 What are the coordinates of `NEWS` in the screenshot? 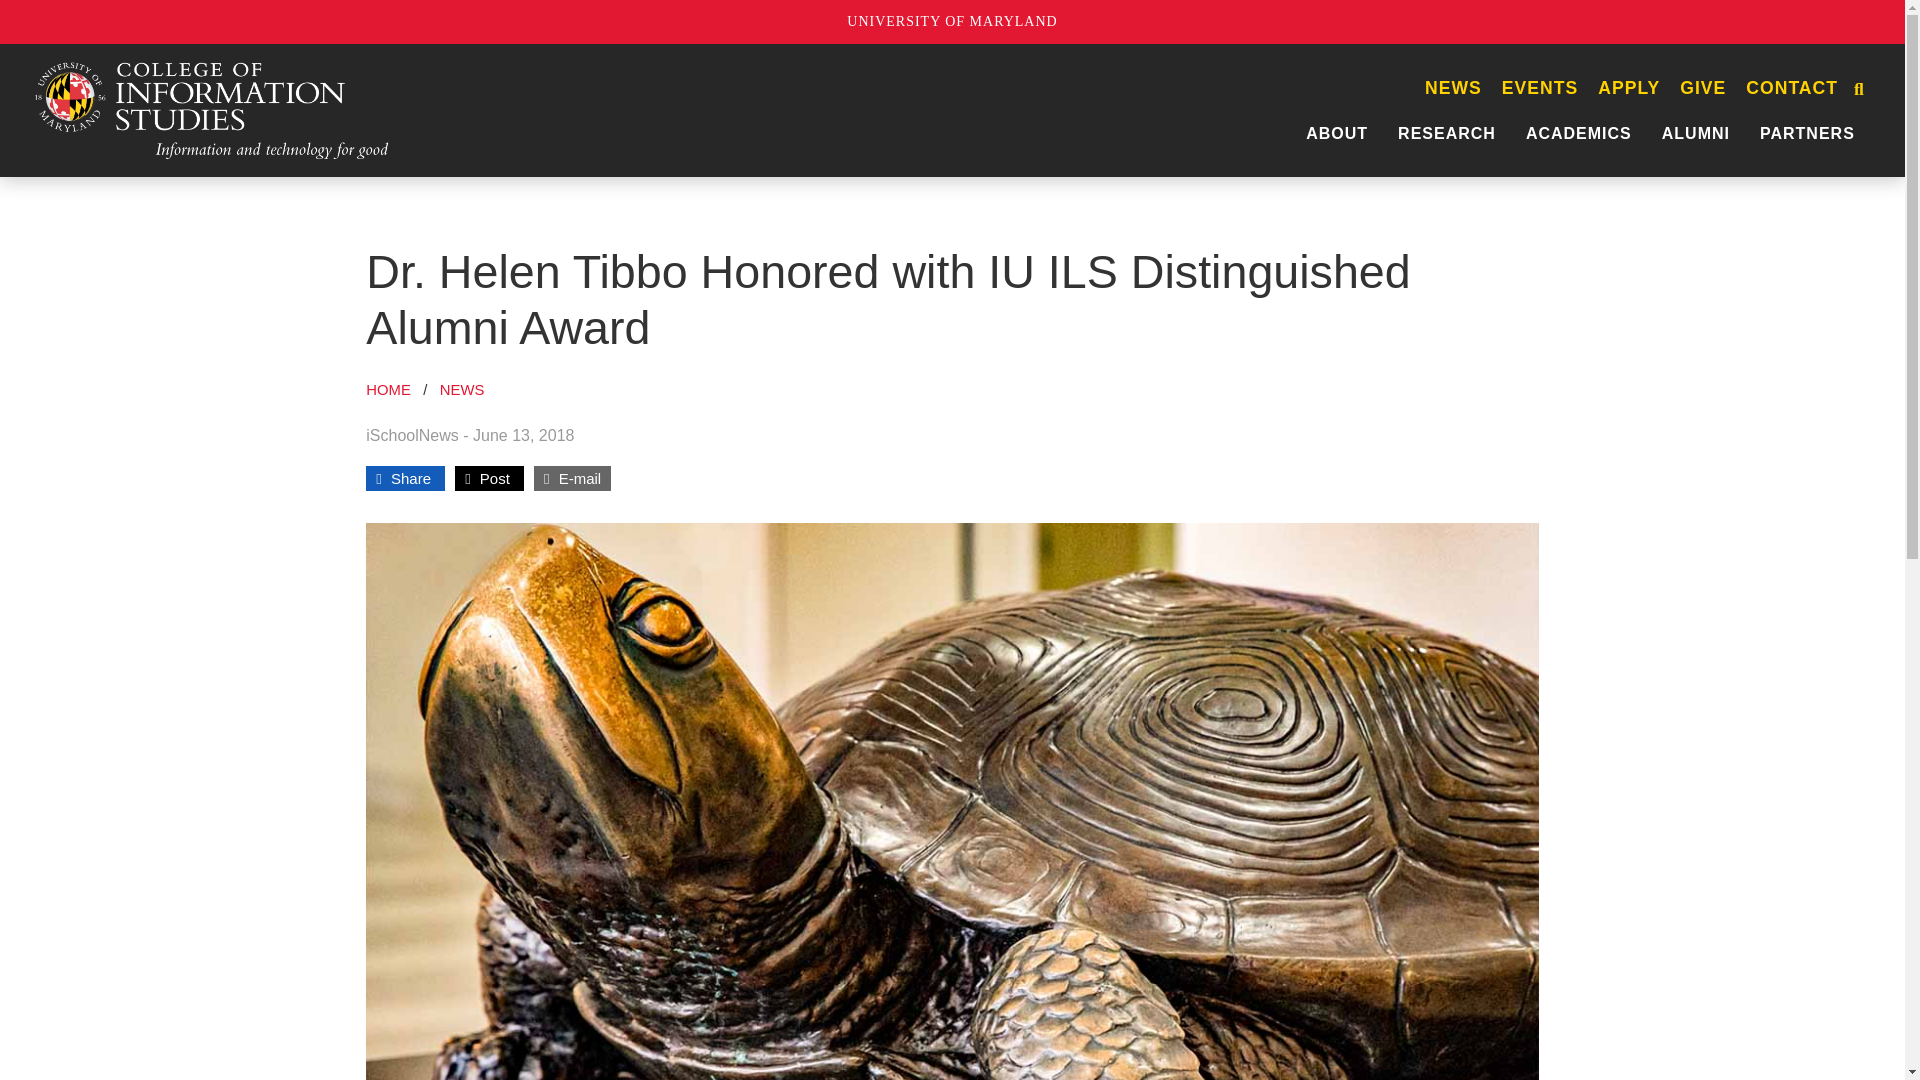 It's located at (1453, 88).